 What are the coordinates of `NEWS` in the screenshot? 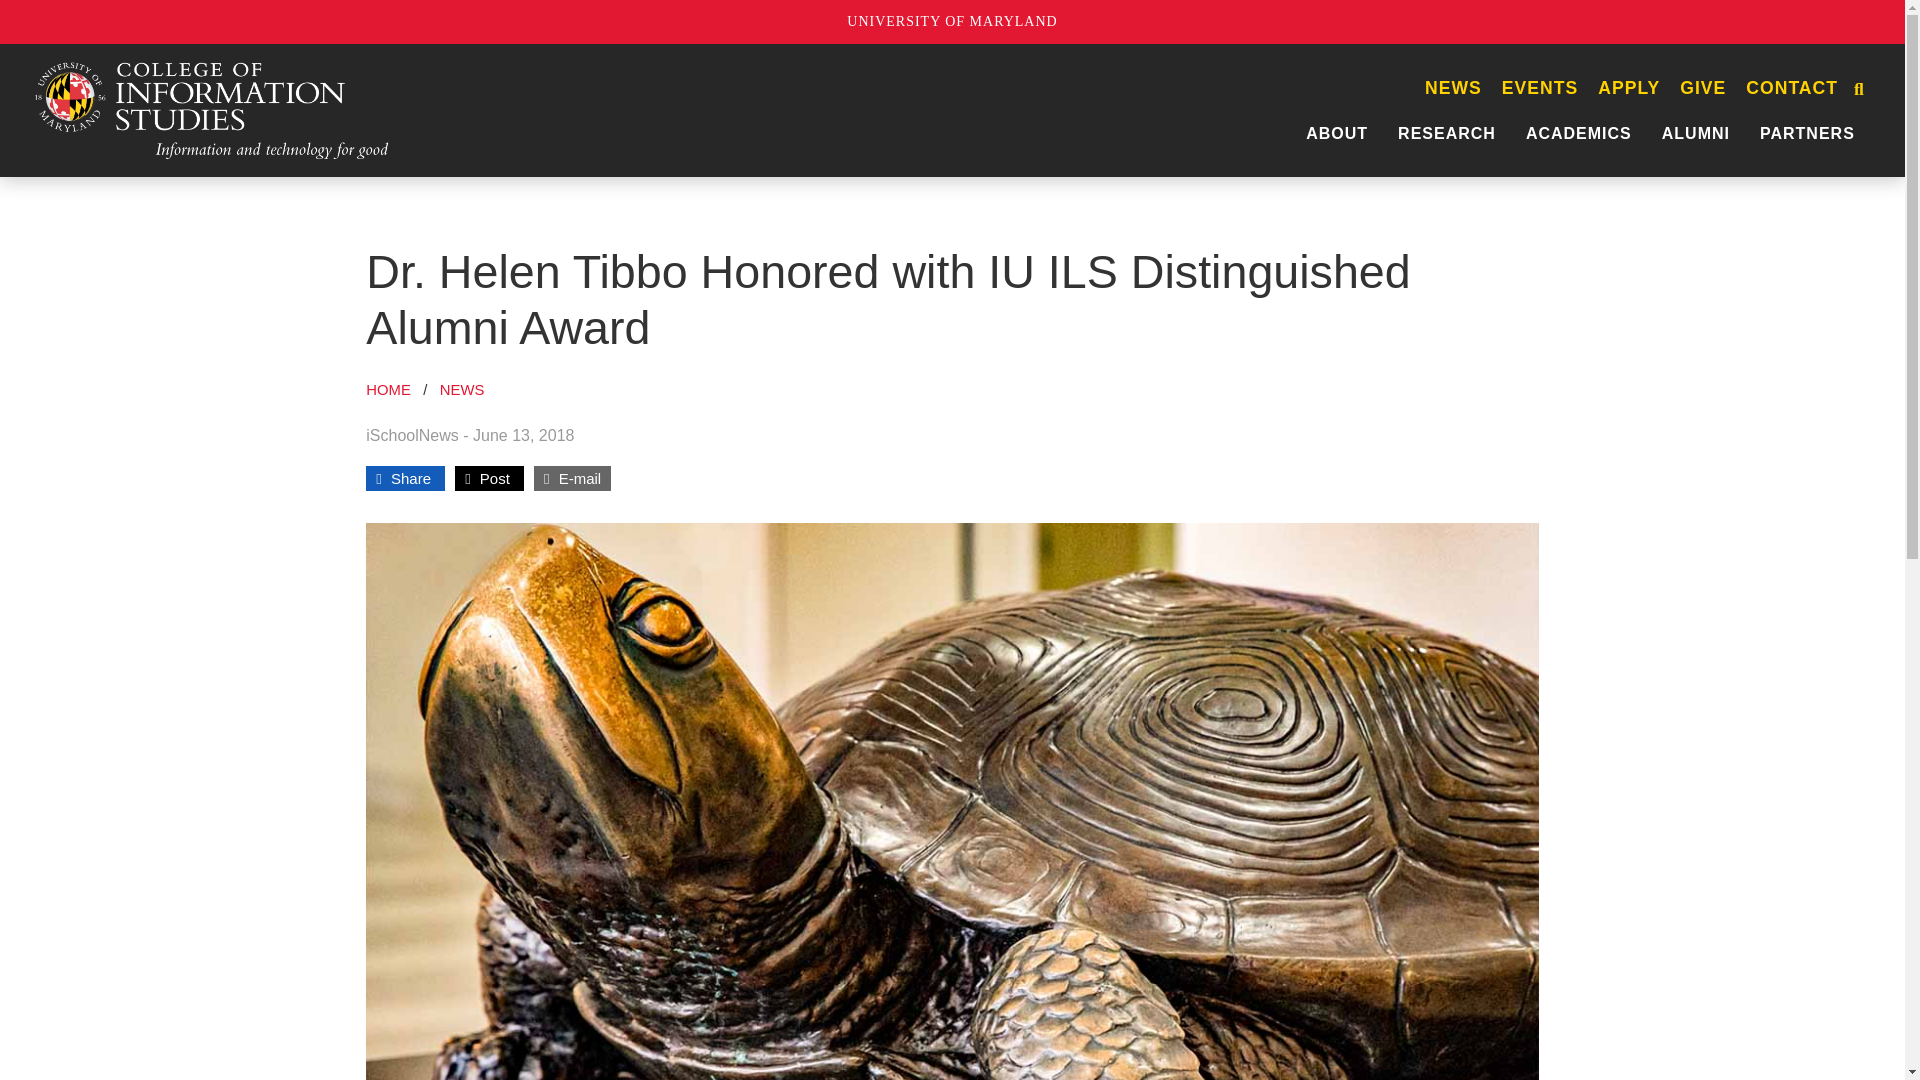 It's located at (1453, 88).